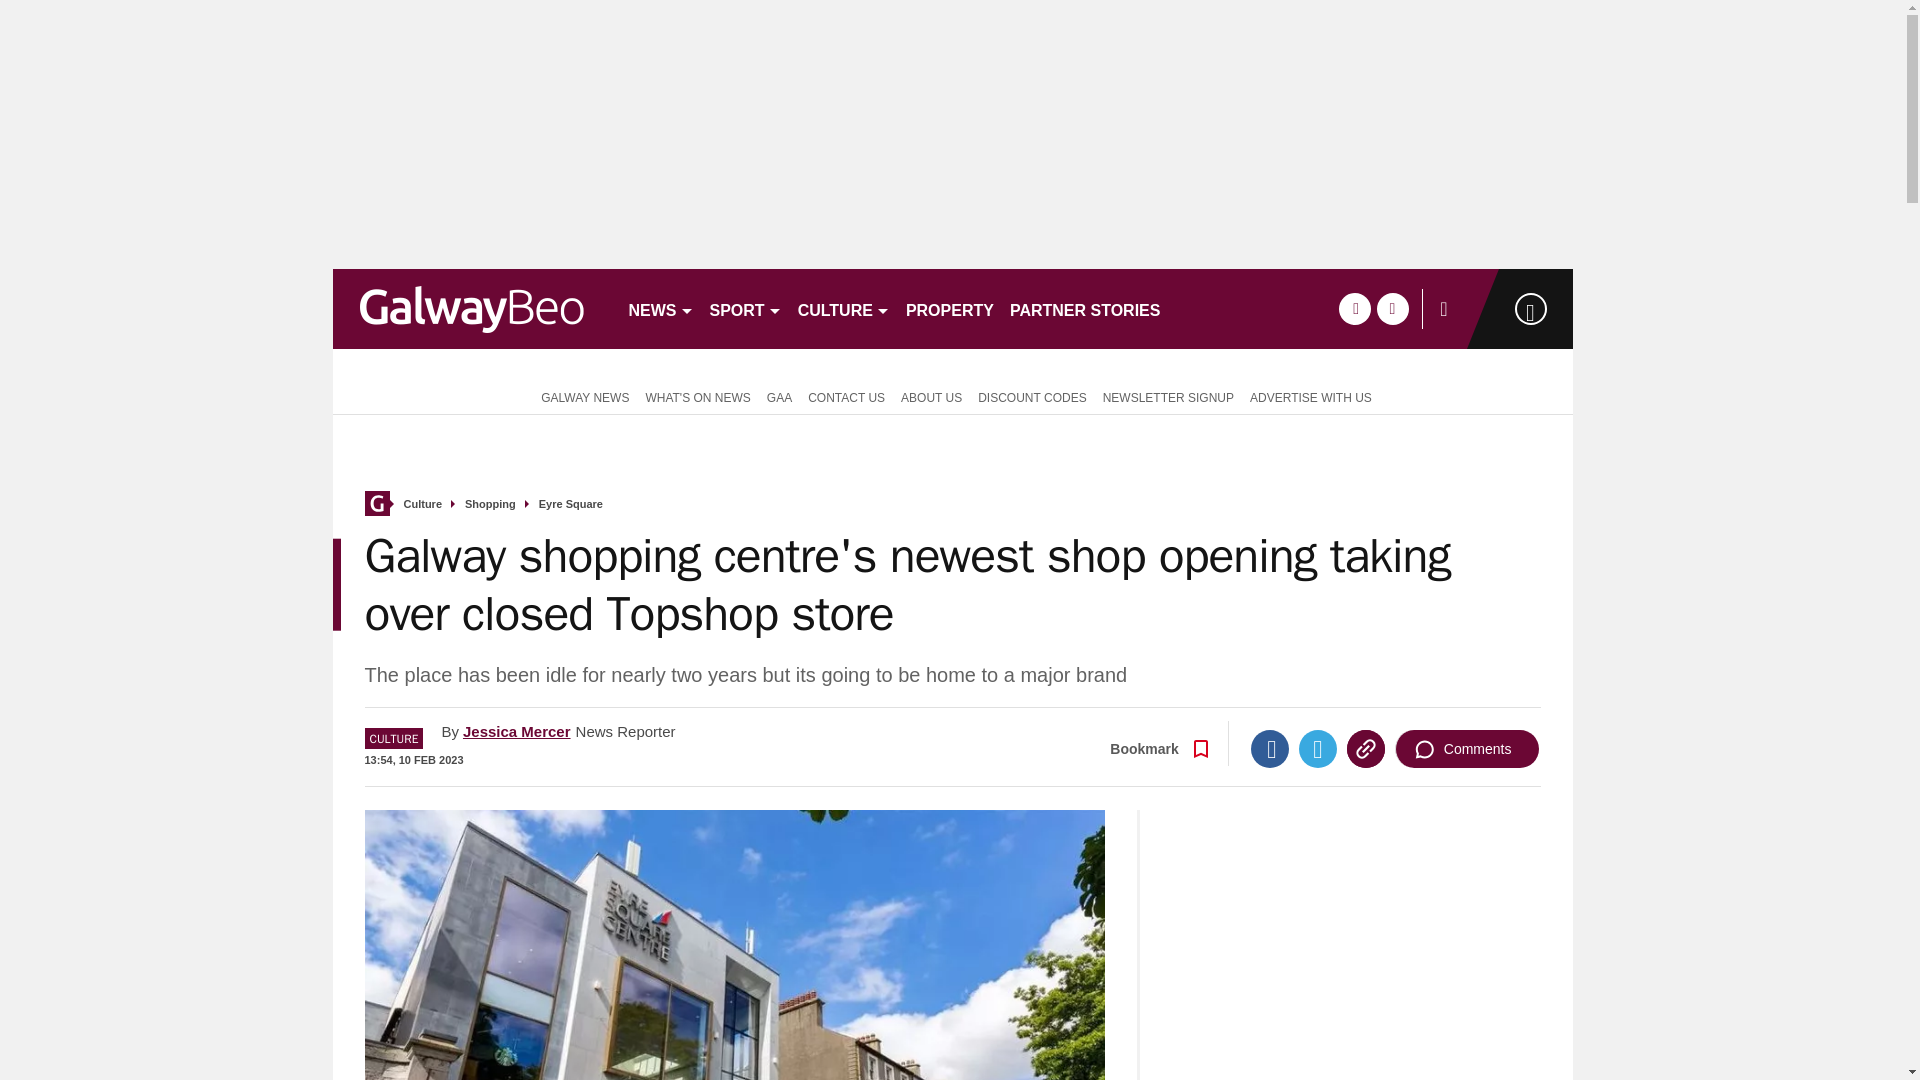 The image size is (1920, 1080). I want to click on ADVERTISE WITH US, so click(1311, 396).